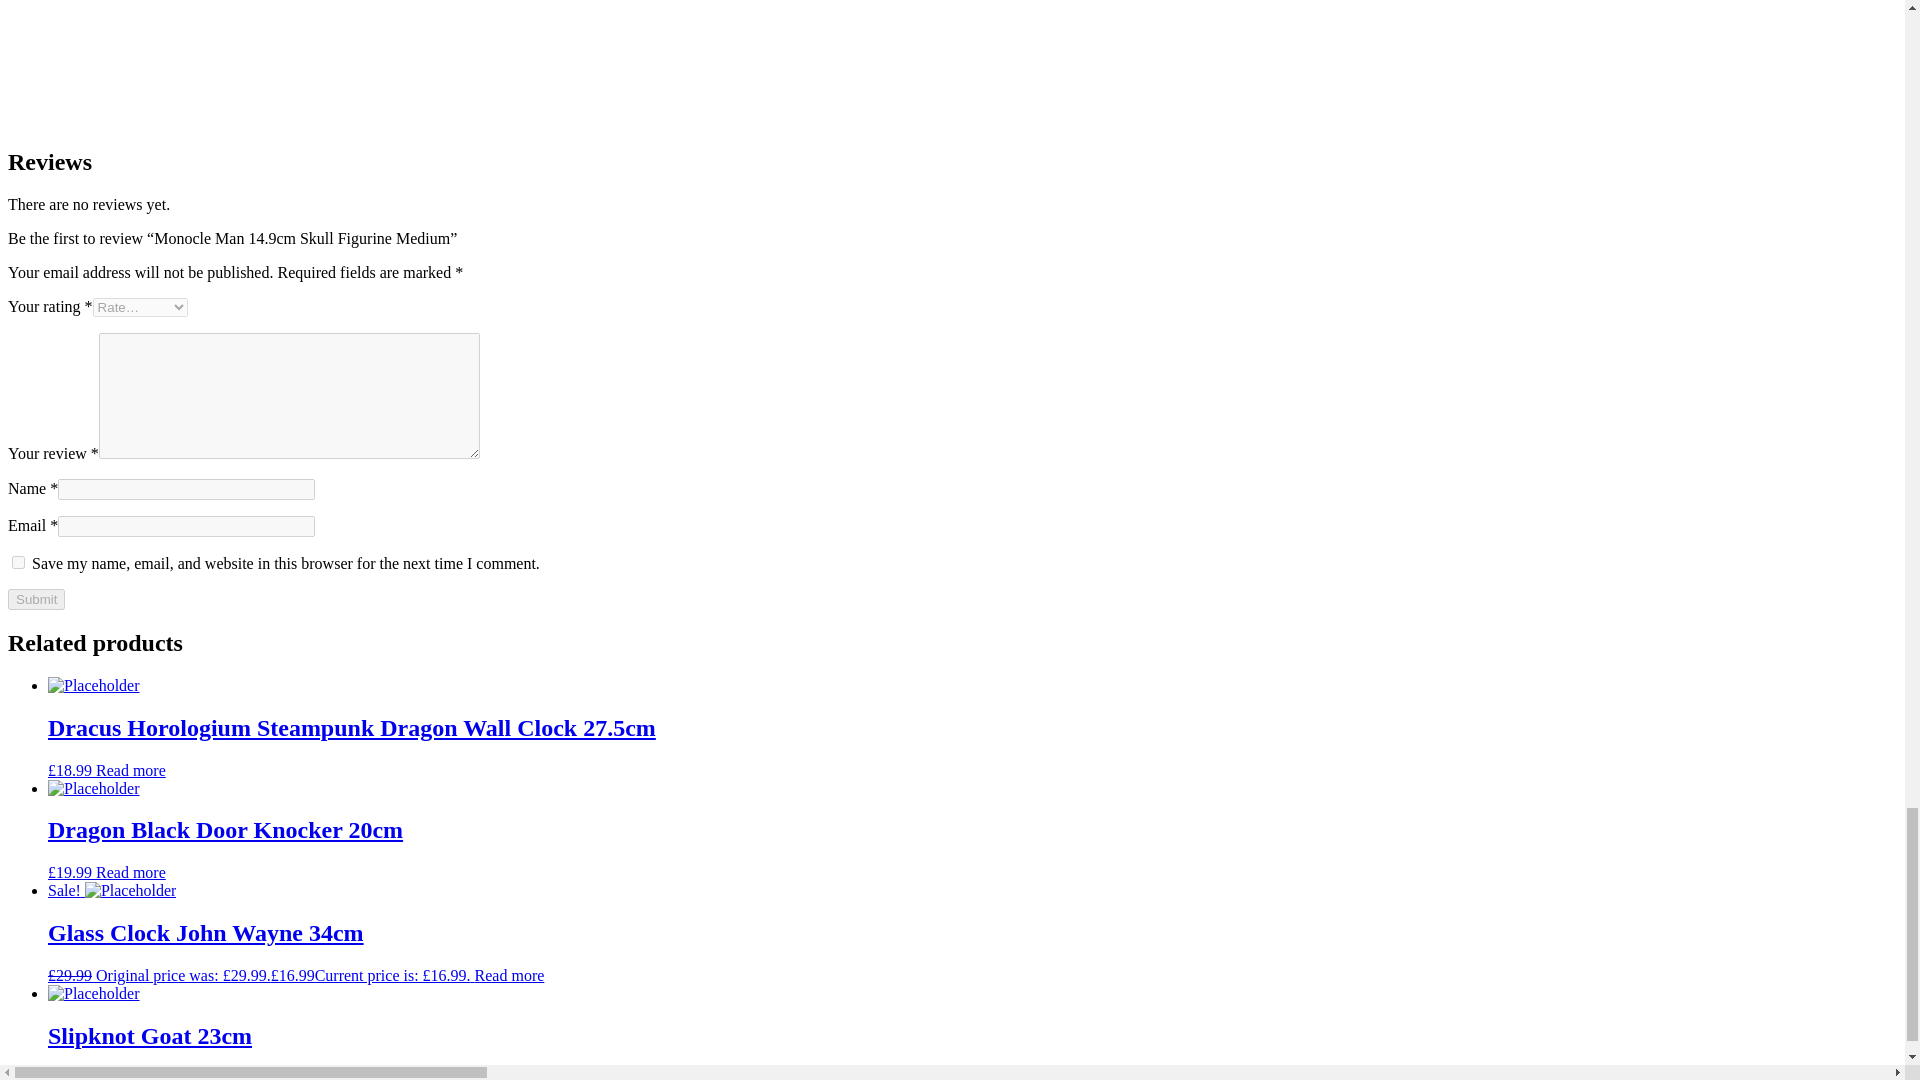 This screenshot has width=1920, height=1080. I want to click on Read more, so click(130, 770).